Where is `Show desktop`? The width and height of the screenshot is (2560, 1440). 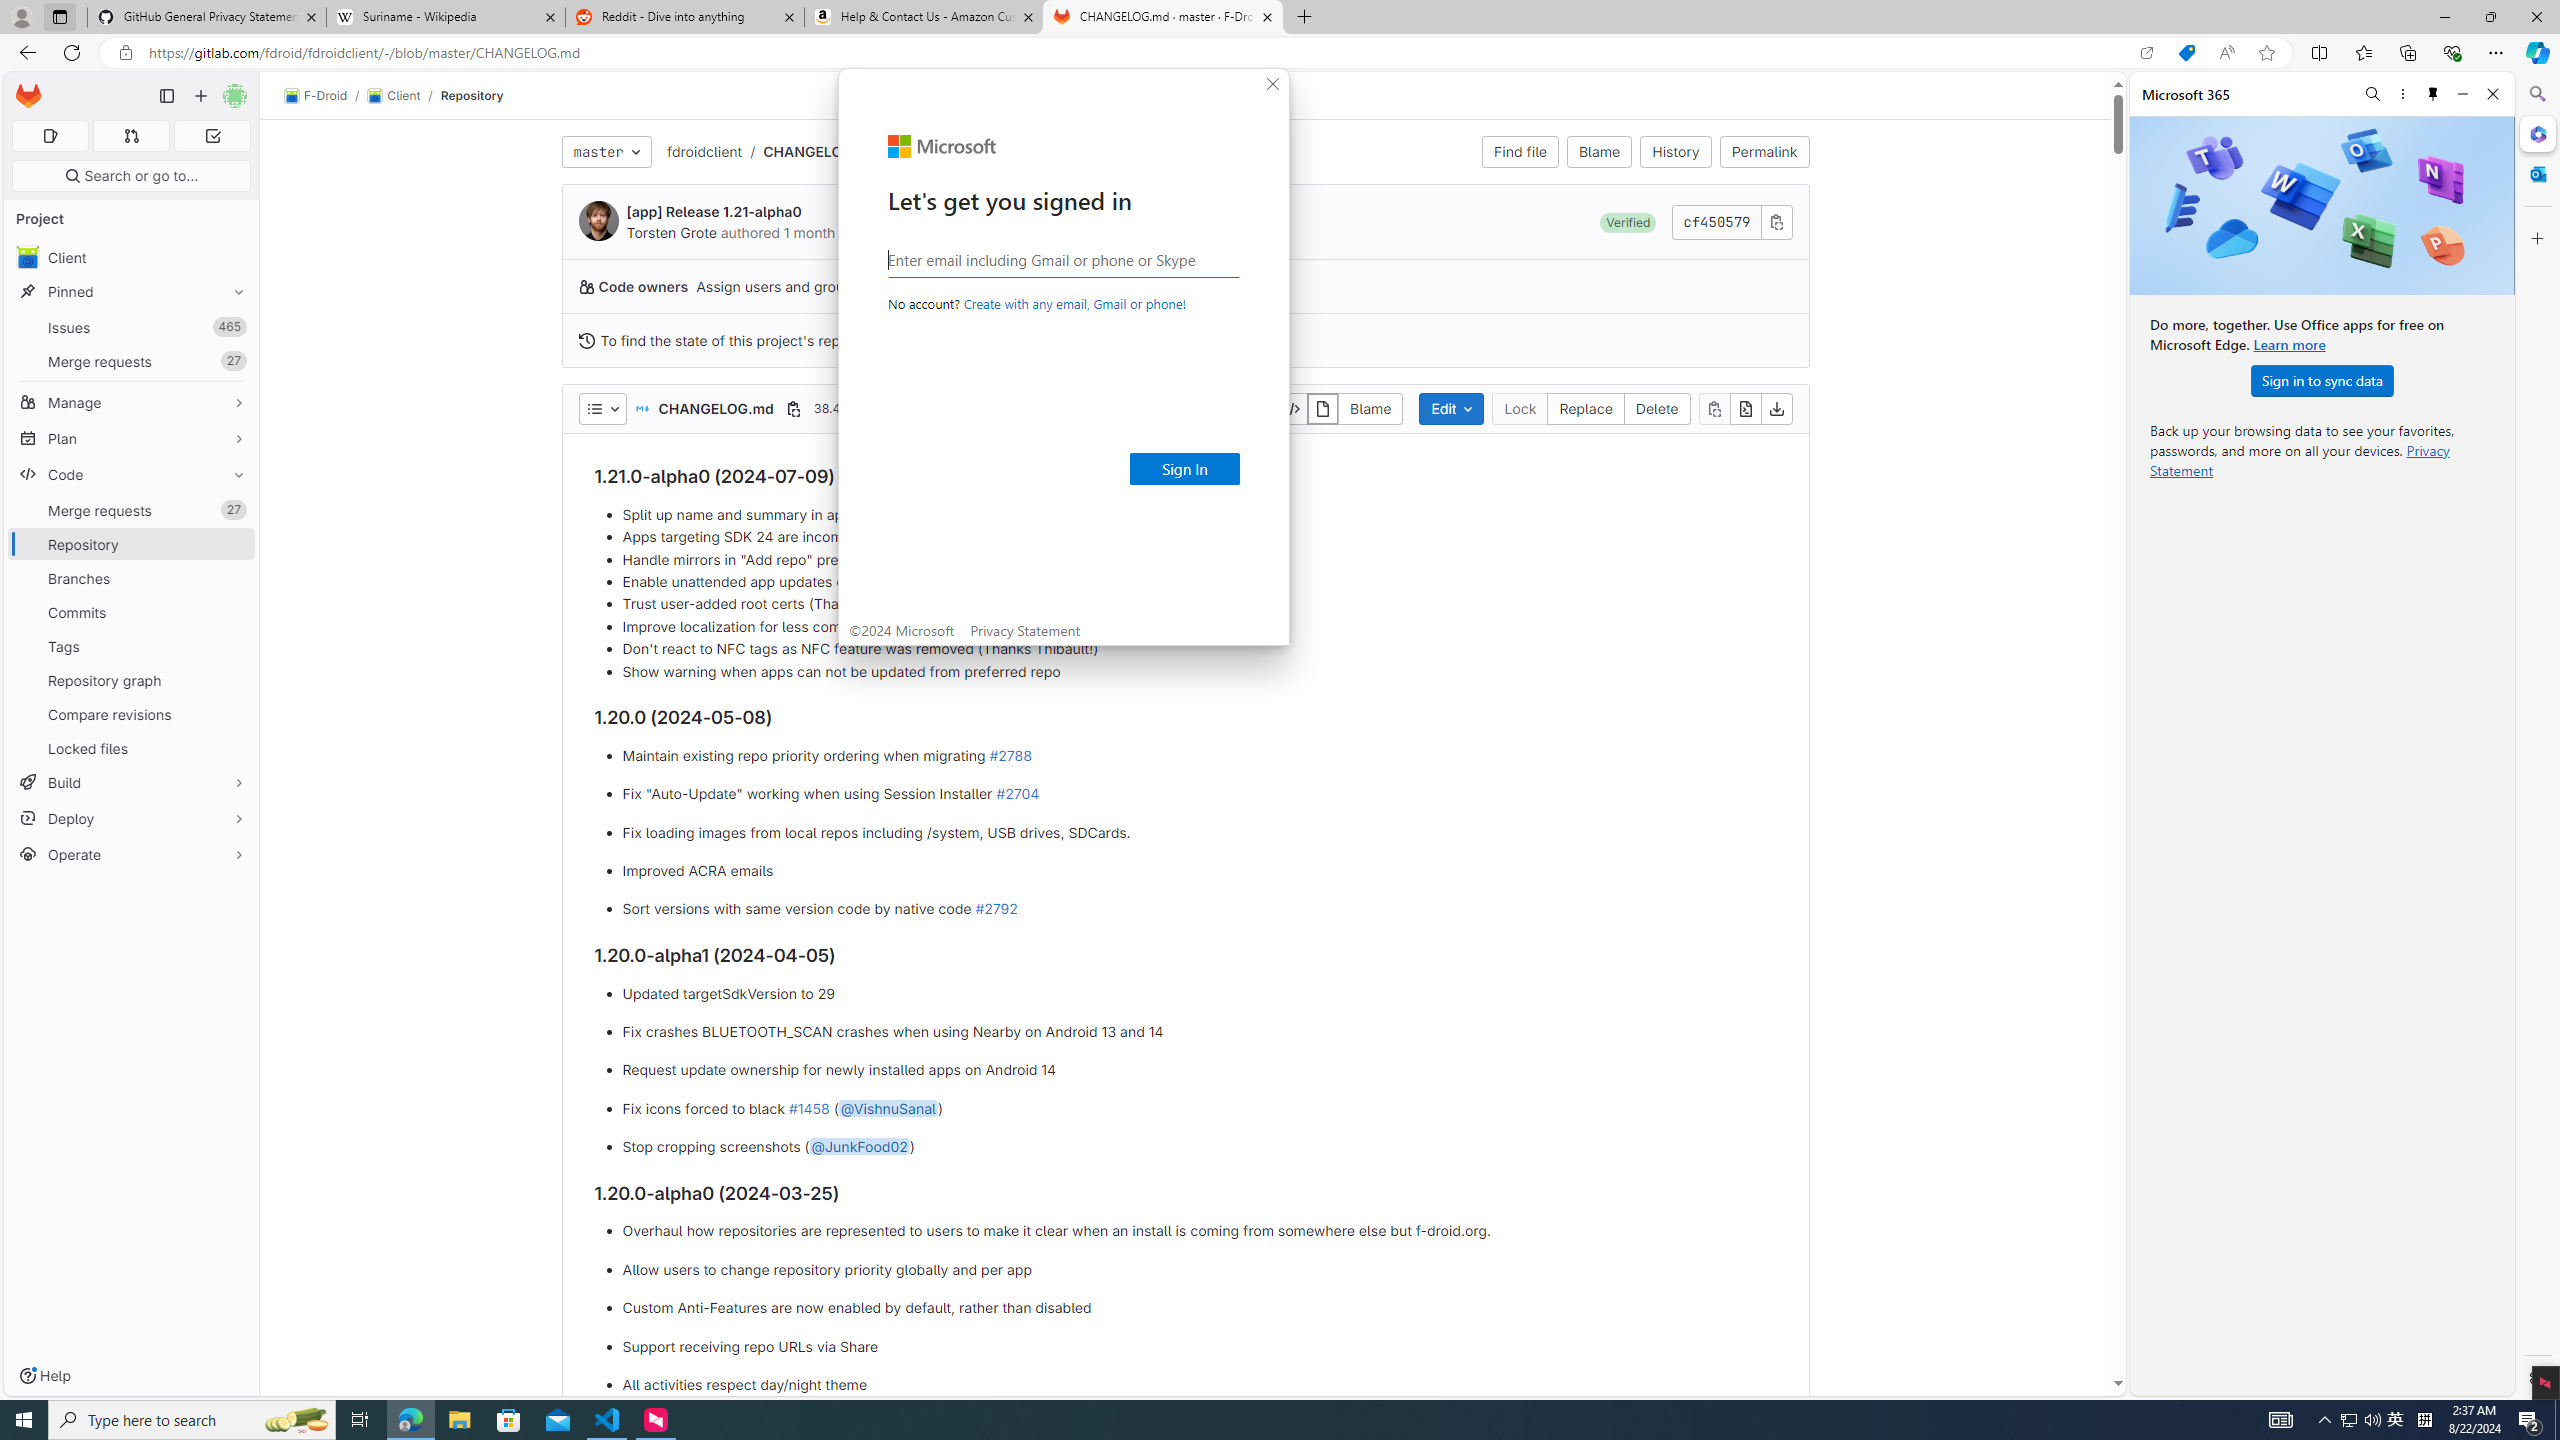 Show desktop is located at coordinates (2557, 1420).